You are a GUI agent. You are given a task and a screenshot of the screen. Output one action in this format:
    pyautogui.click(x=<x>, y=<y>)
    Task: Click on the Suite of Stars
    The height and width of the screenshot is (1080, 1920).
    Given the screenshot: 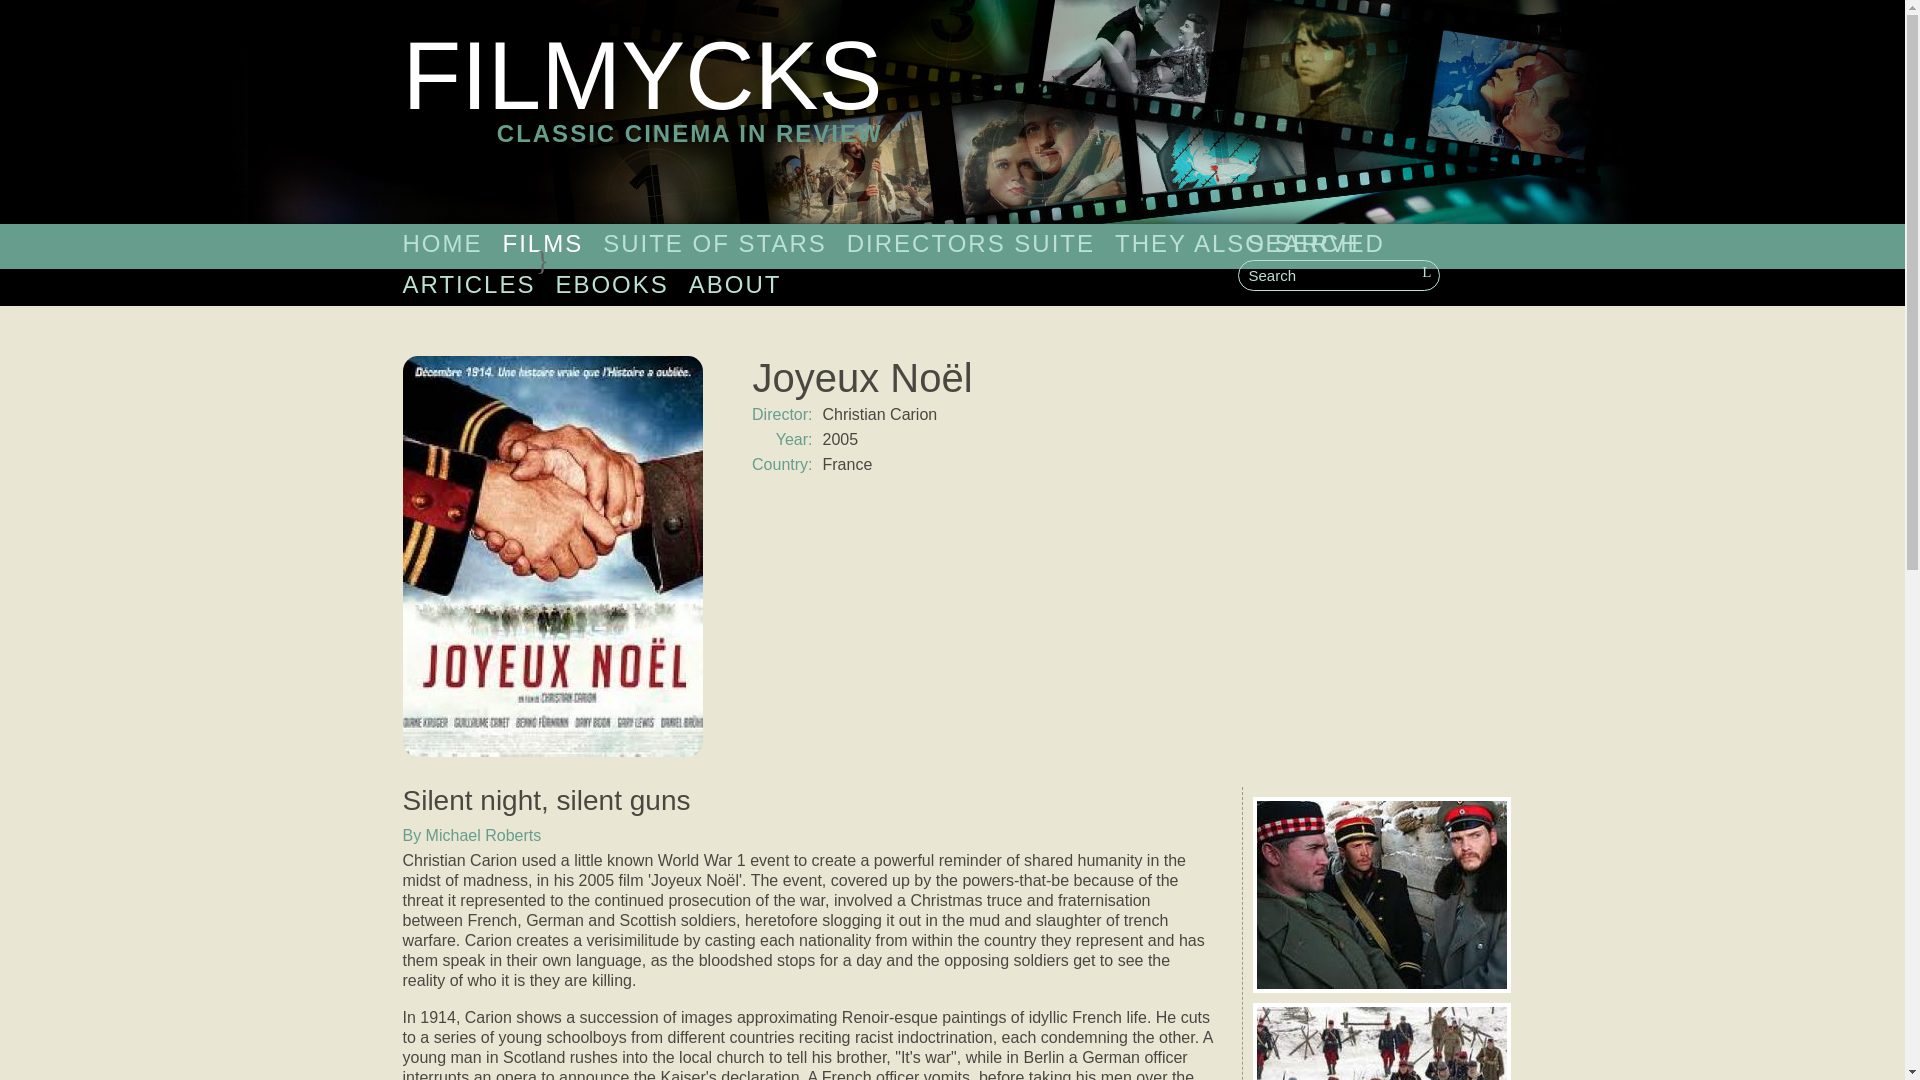 What is the action you would take?
    pyautogui.click(x=735, y=284)
    